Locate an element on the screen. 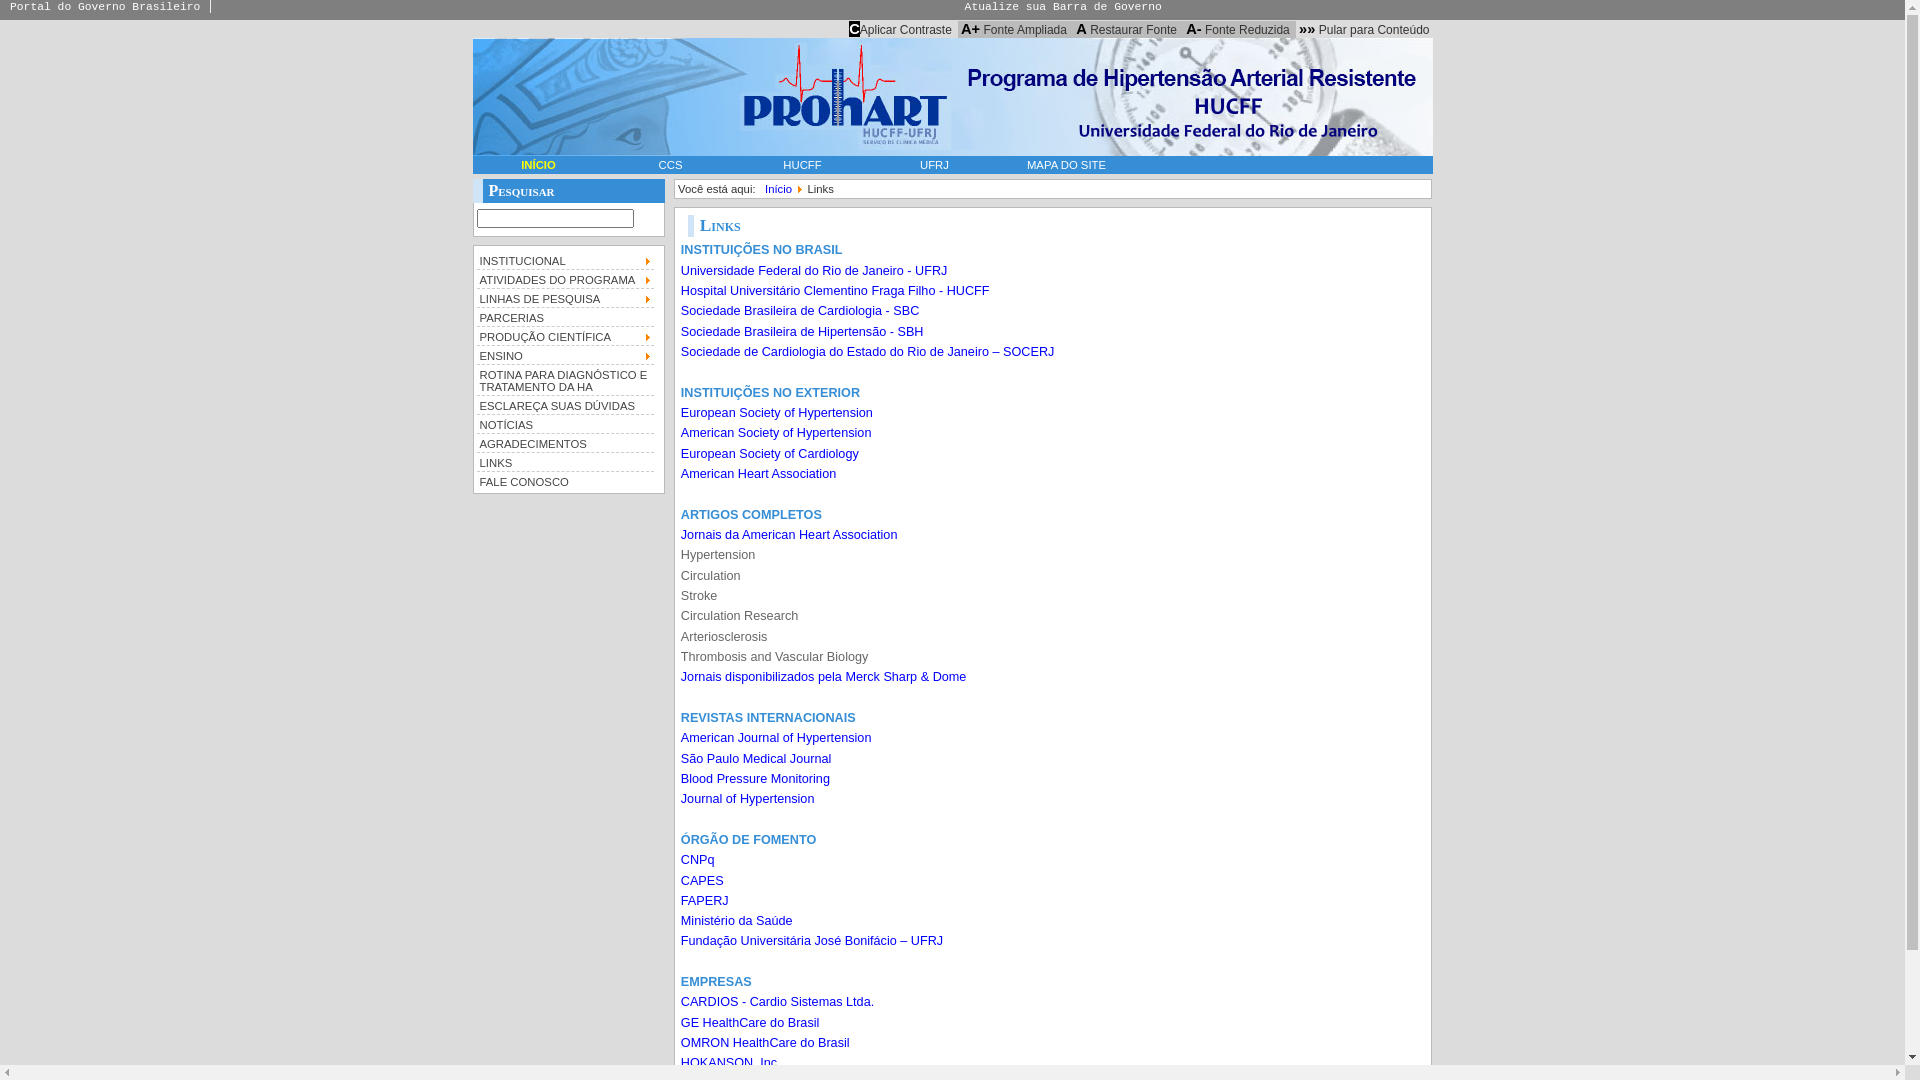 This screenshot has height=1080, width=1920. MAPA DO SITE is located at coordinates (1066, 164).